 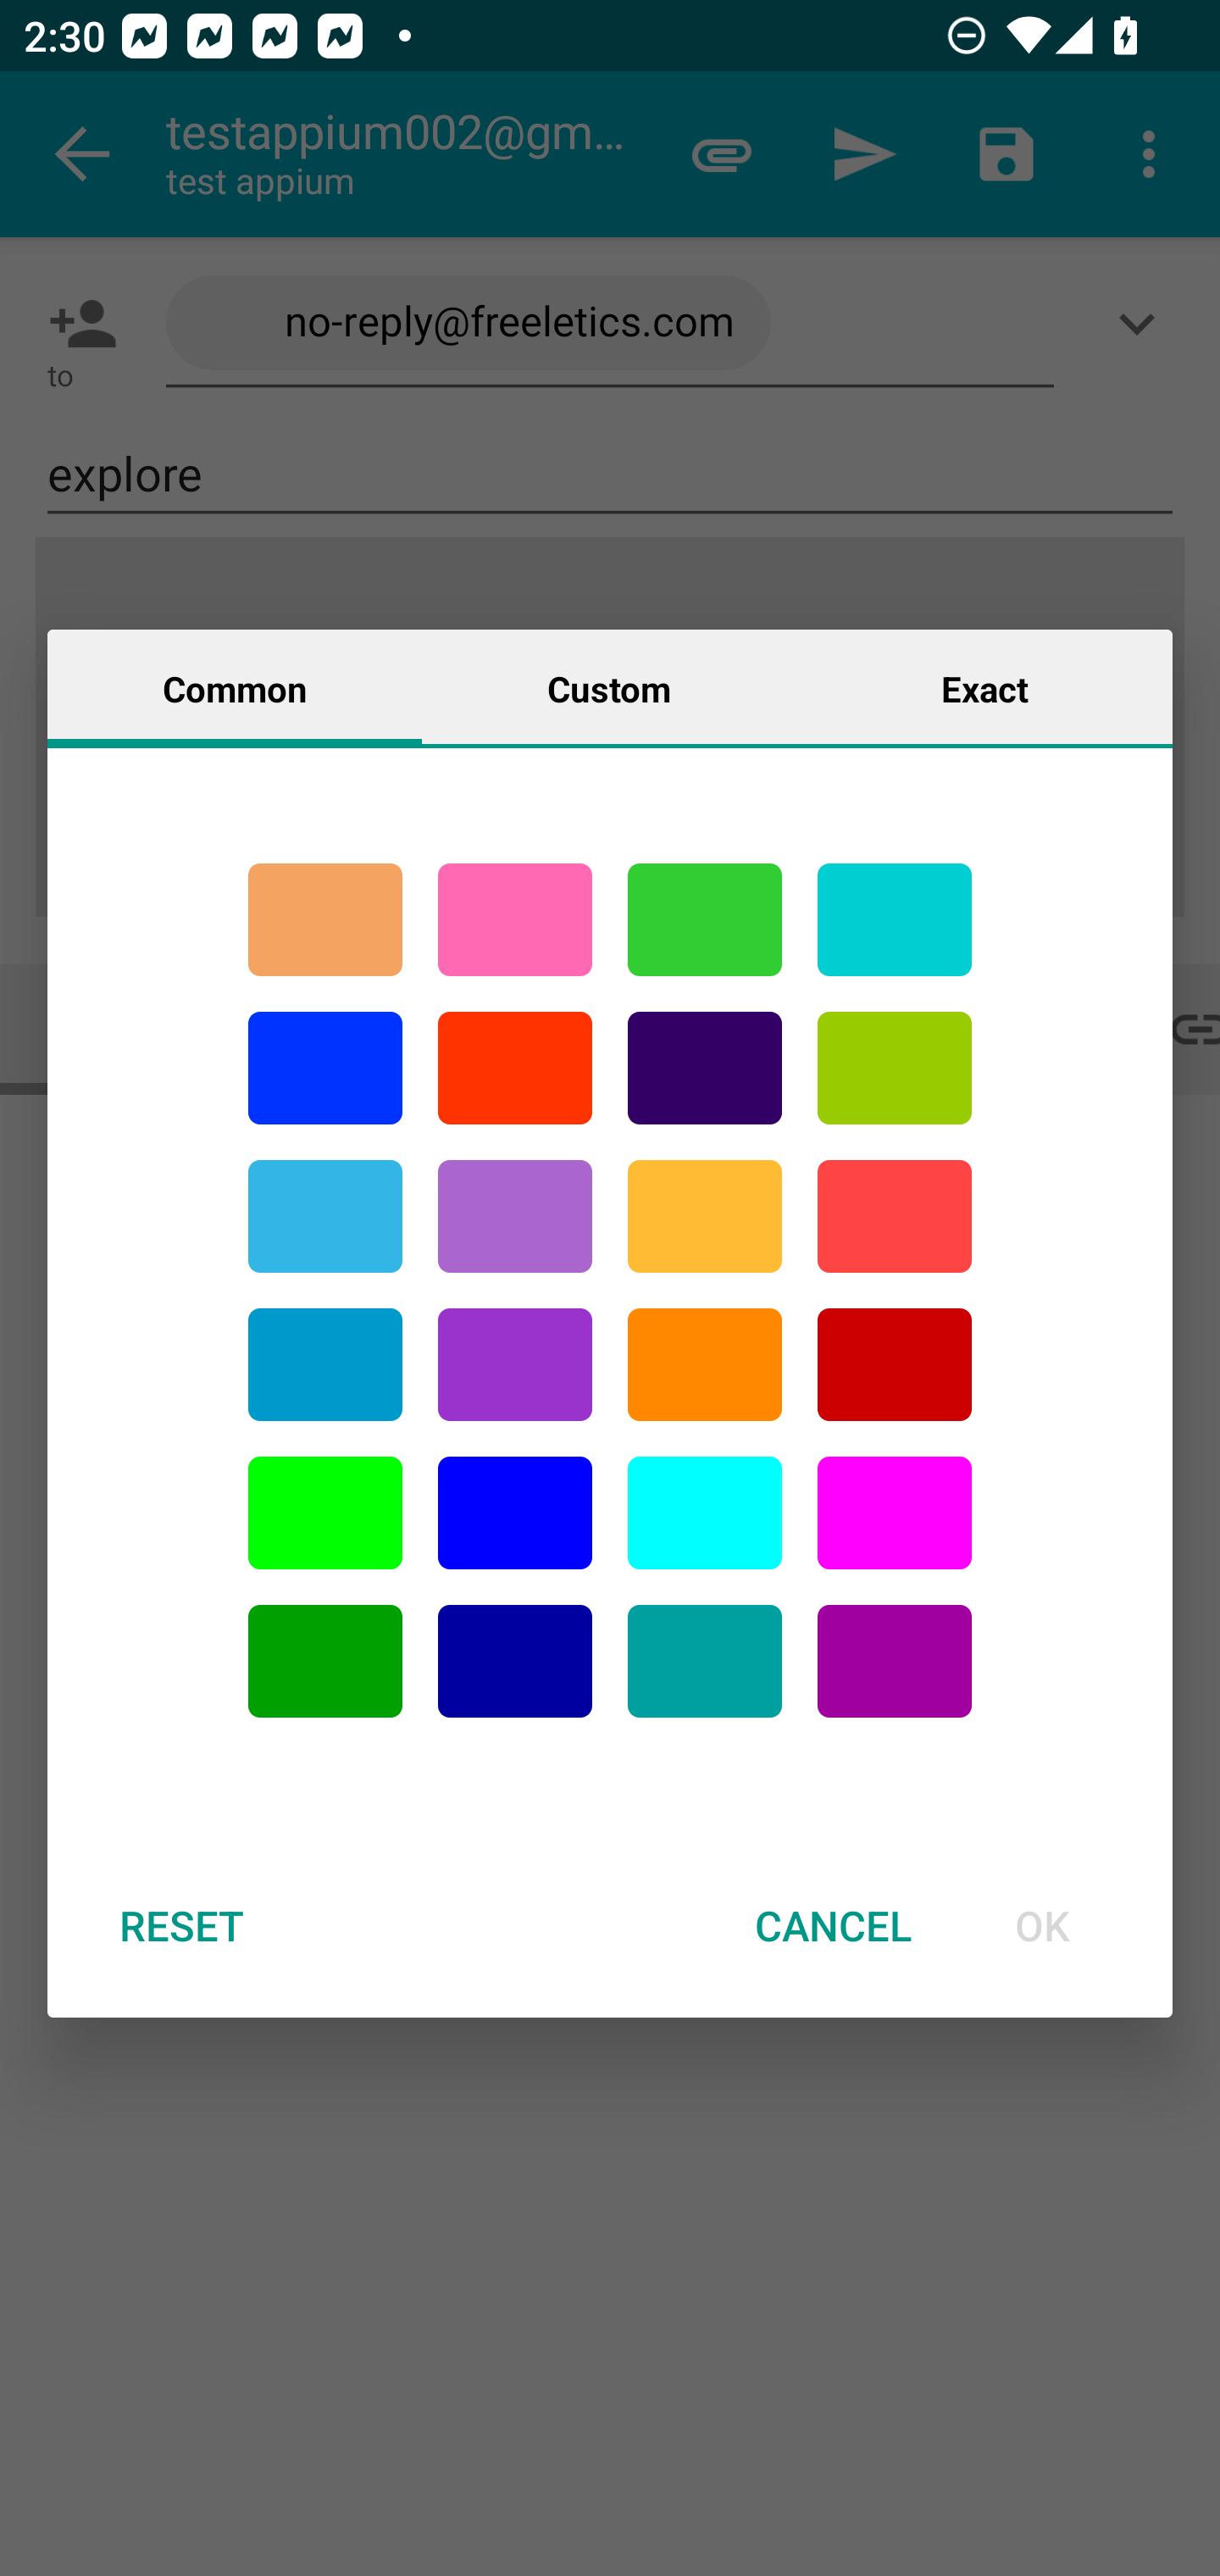 What do you see at coordinates (515, 1215) in the screenshot?
I see `Purple` at bounding box center [515, 1215].